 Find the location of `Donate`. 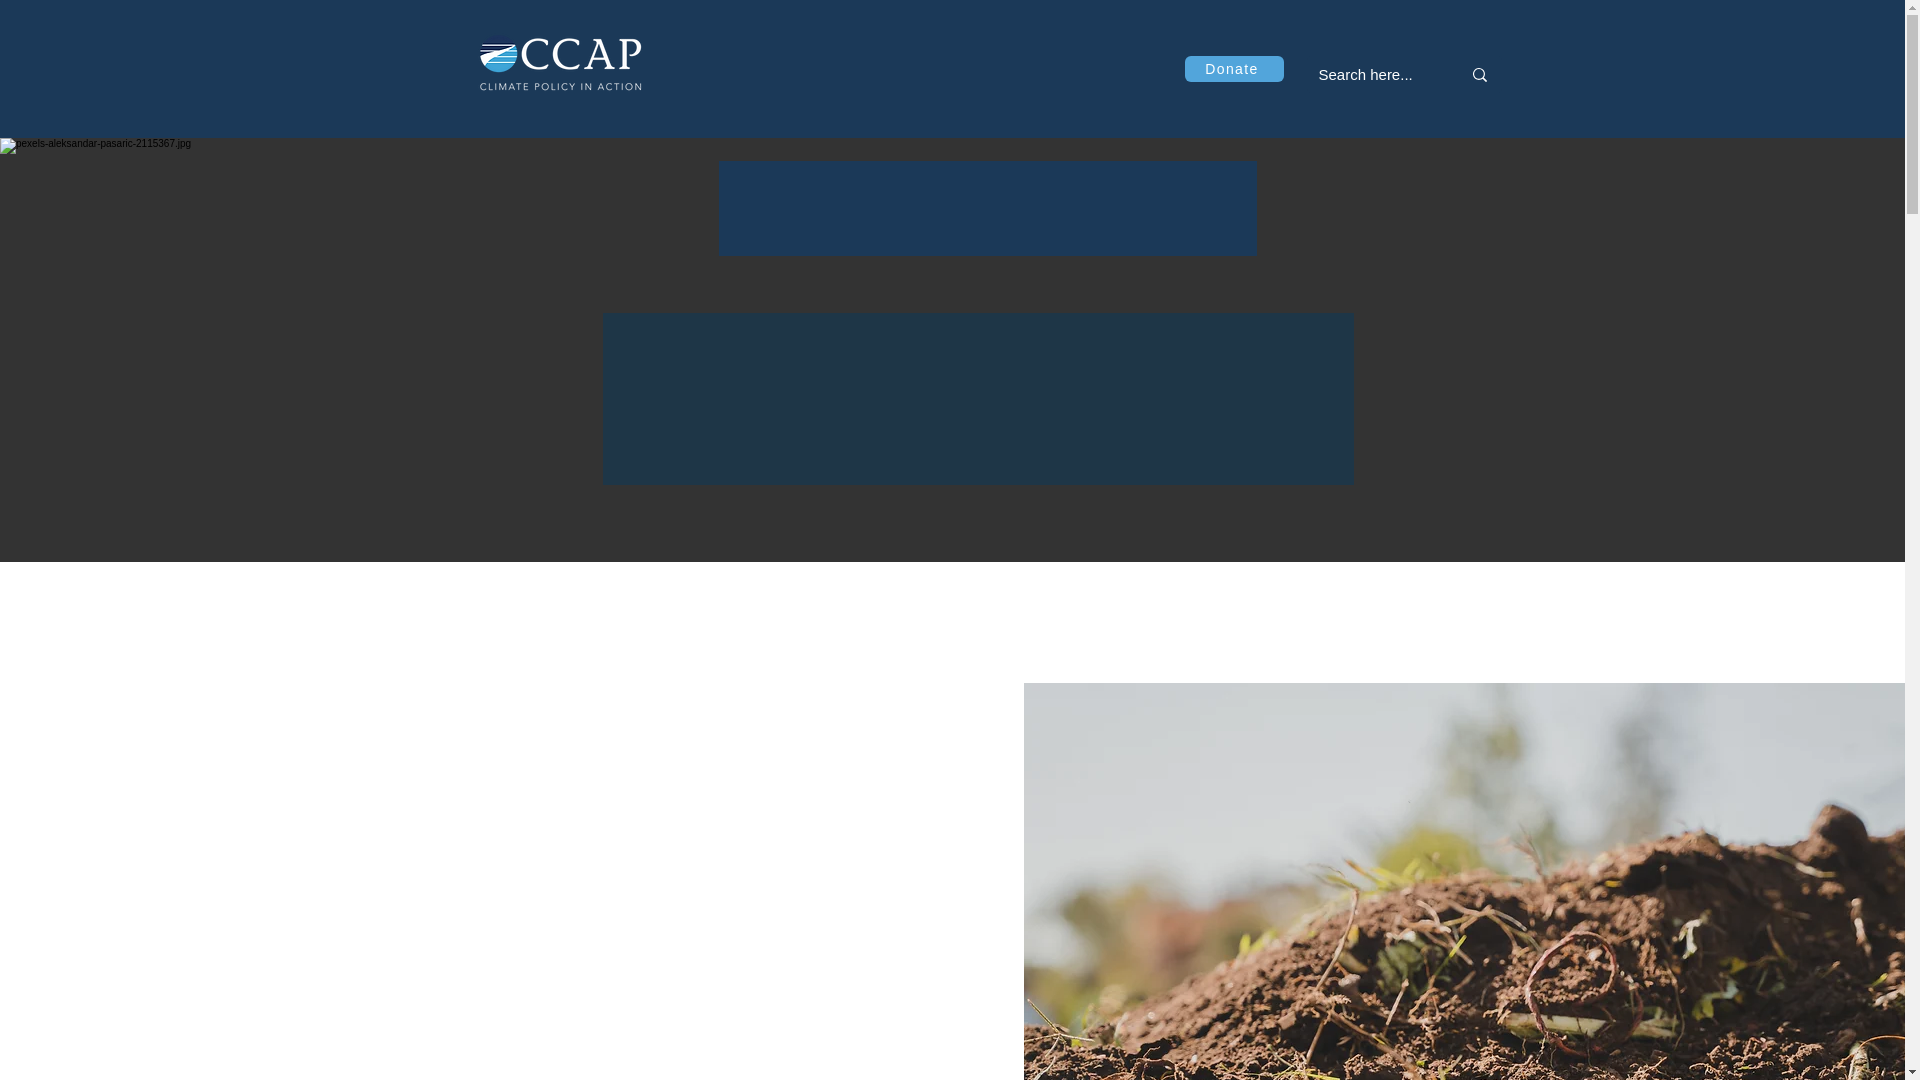

Donate is located at coordinates (1233, 69).